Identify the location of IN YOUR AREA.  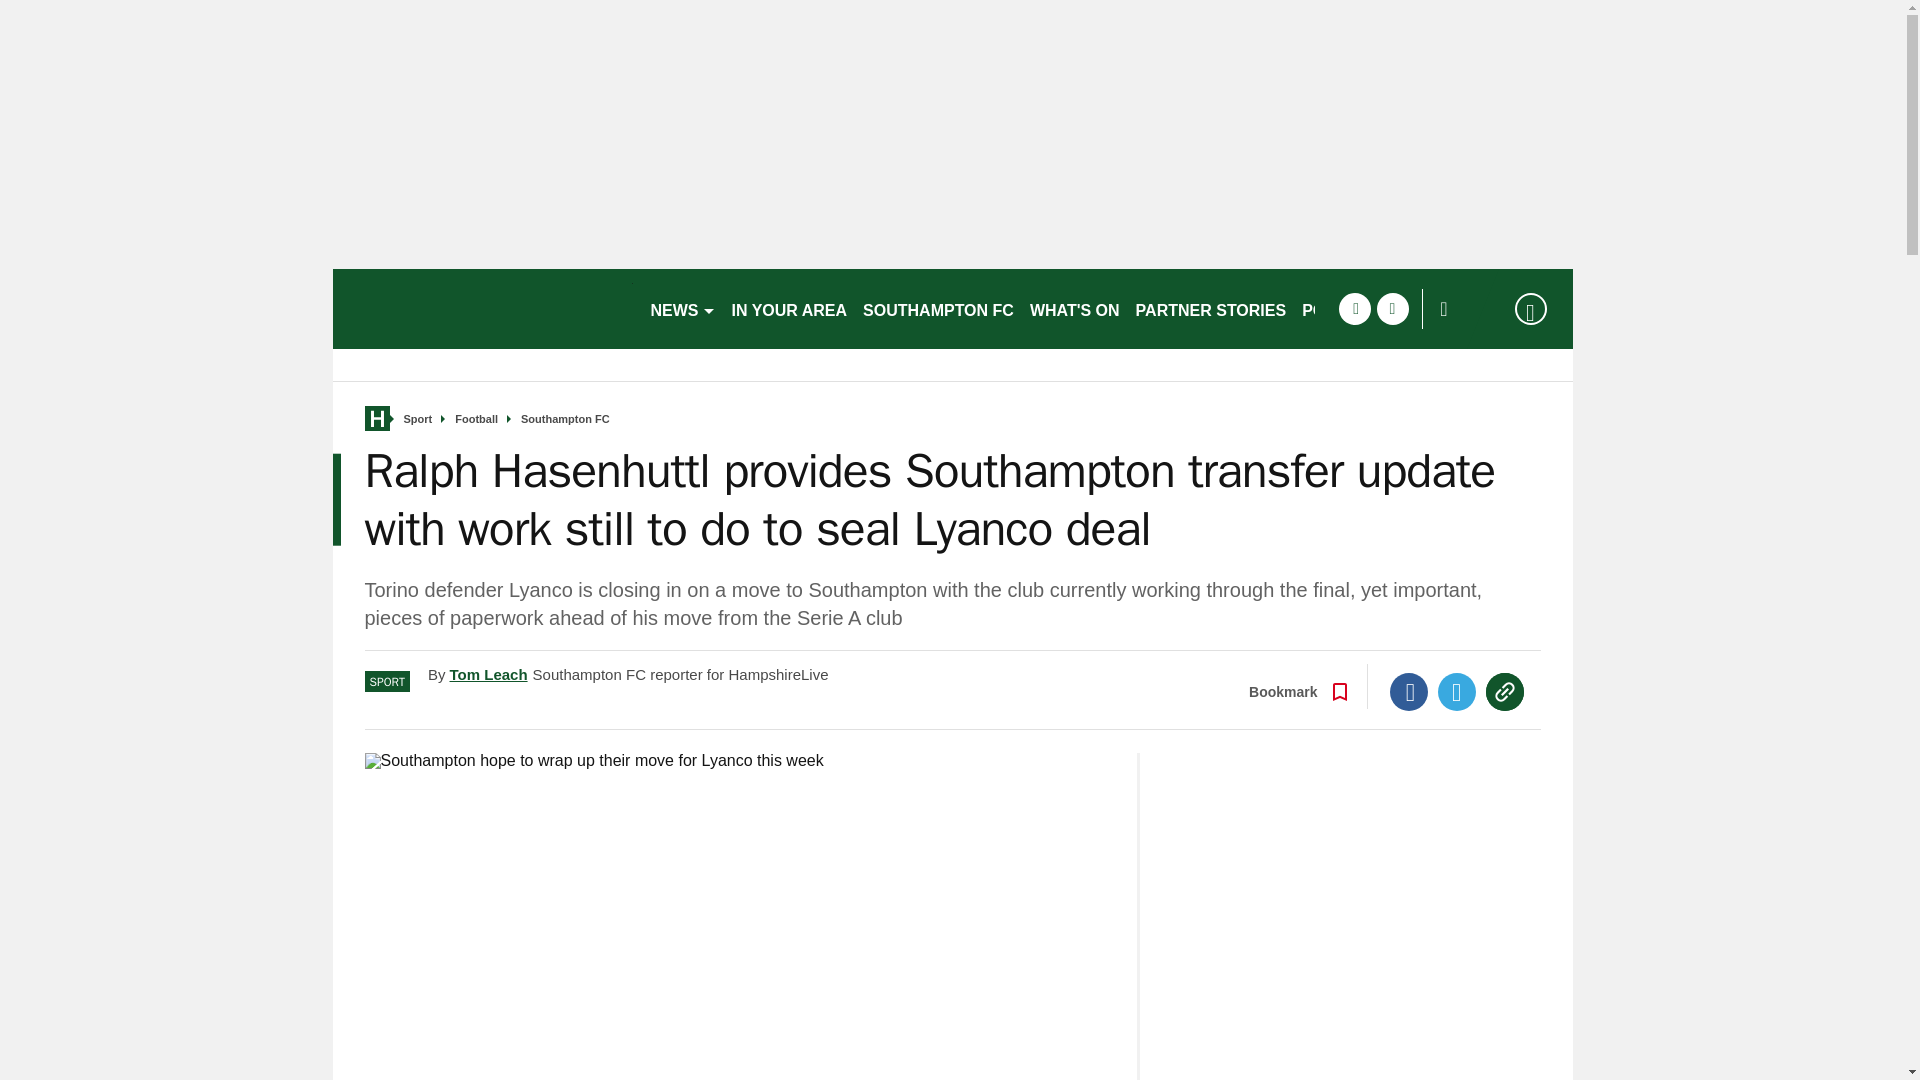
(790, 308).